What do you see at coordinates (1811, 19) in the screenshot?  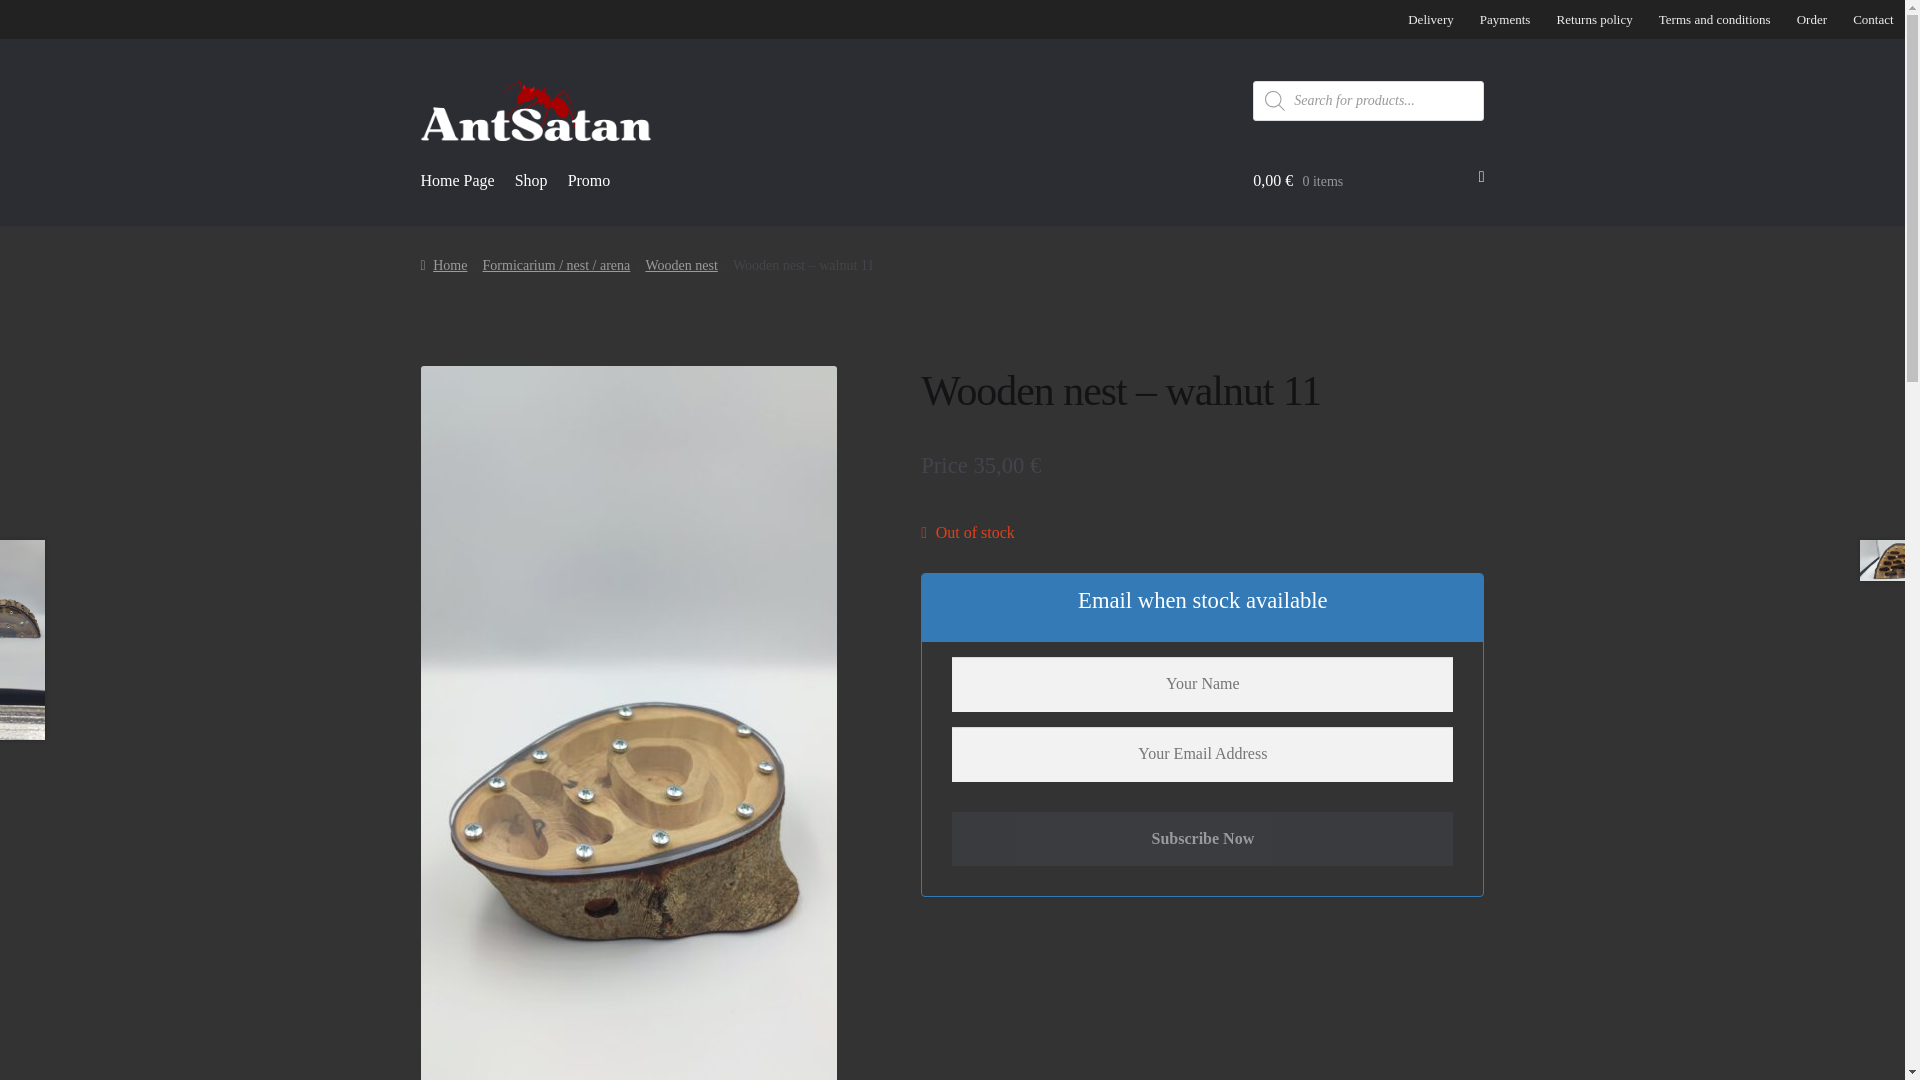 I see `Order` at bounding box center [1811, 19].